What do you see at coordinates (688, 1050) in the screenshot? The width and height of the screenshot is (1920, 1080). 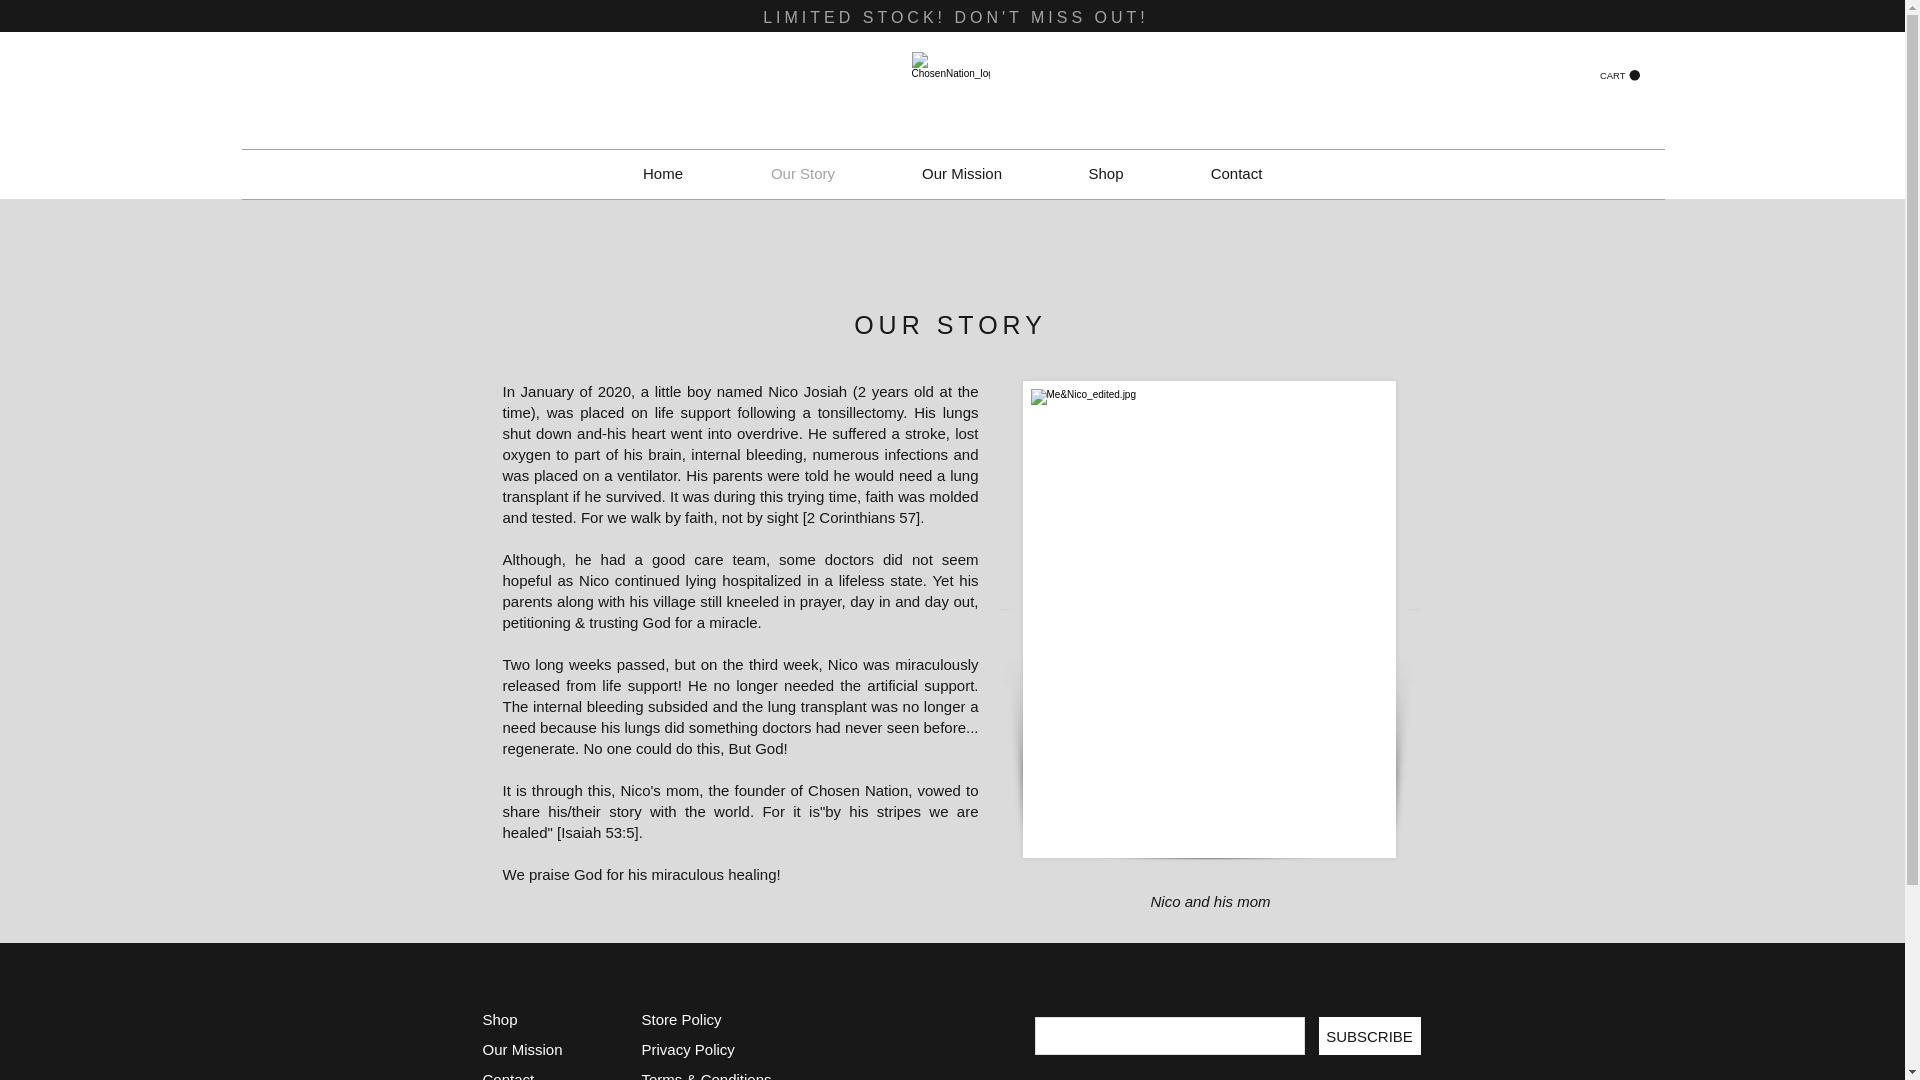 I see `Privacy Policy` at bounding box center [688, 1050].